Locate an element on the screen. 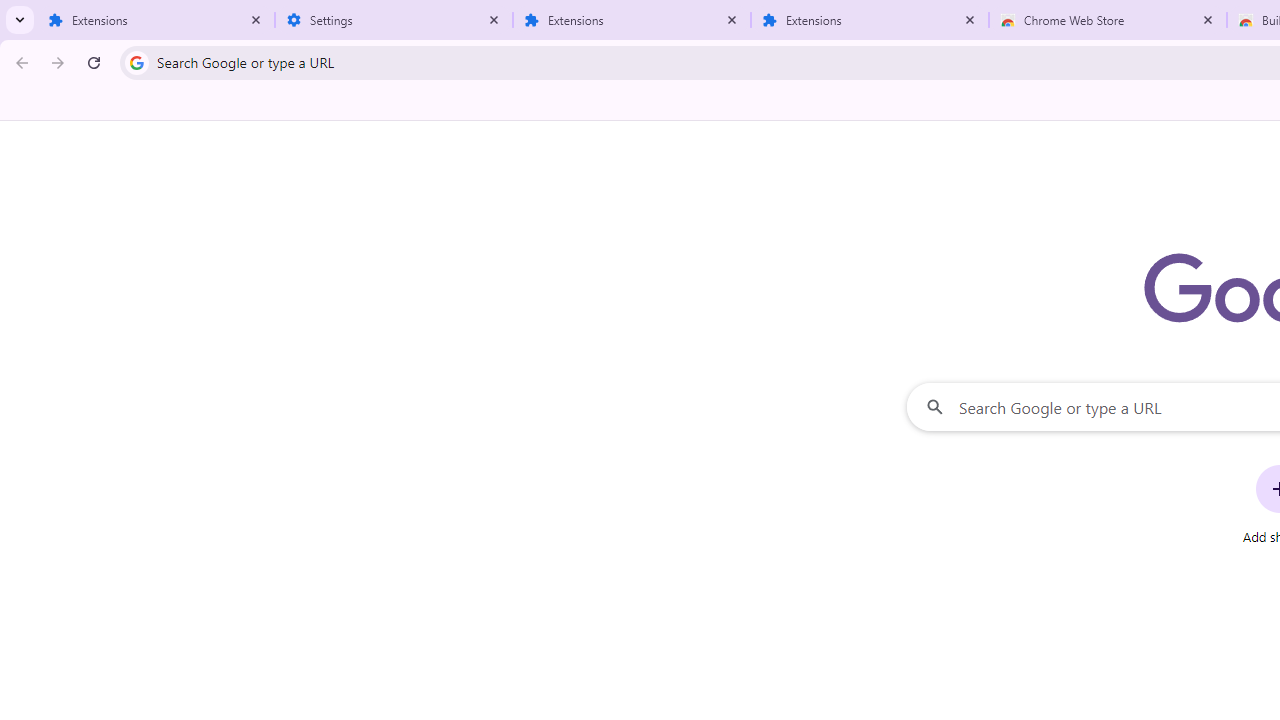 Image resolution: width=1280 pixels, height=720 pixels. Settings is located at coordinates (394, 20).